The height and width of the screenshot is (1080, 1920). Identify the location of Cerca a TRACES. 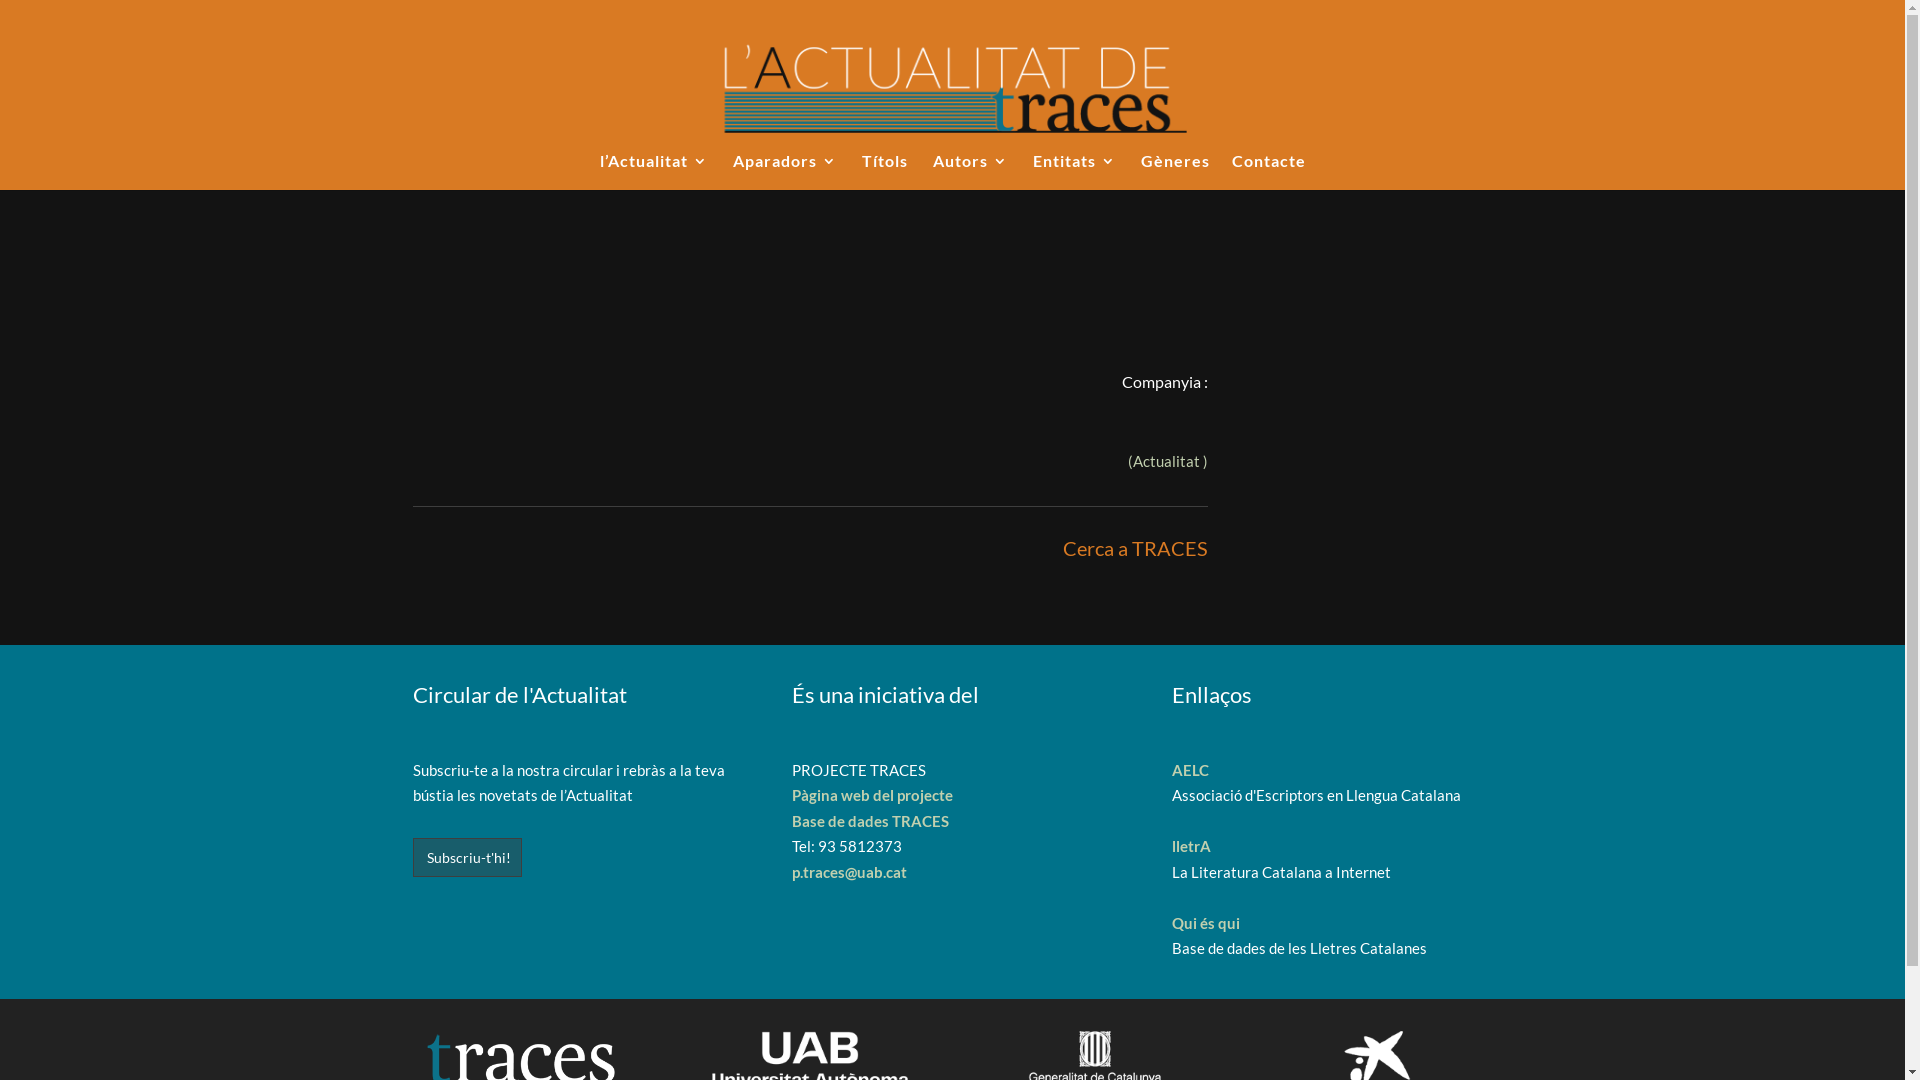
(1136, 548).